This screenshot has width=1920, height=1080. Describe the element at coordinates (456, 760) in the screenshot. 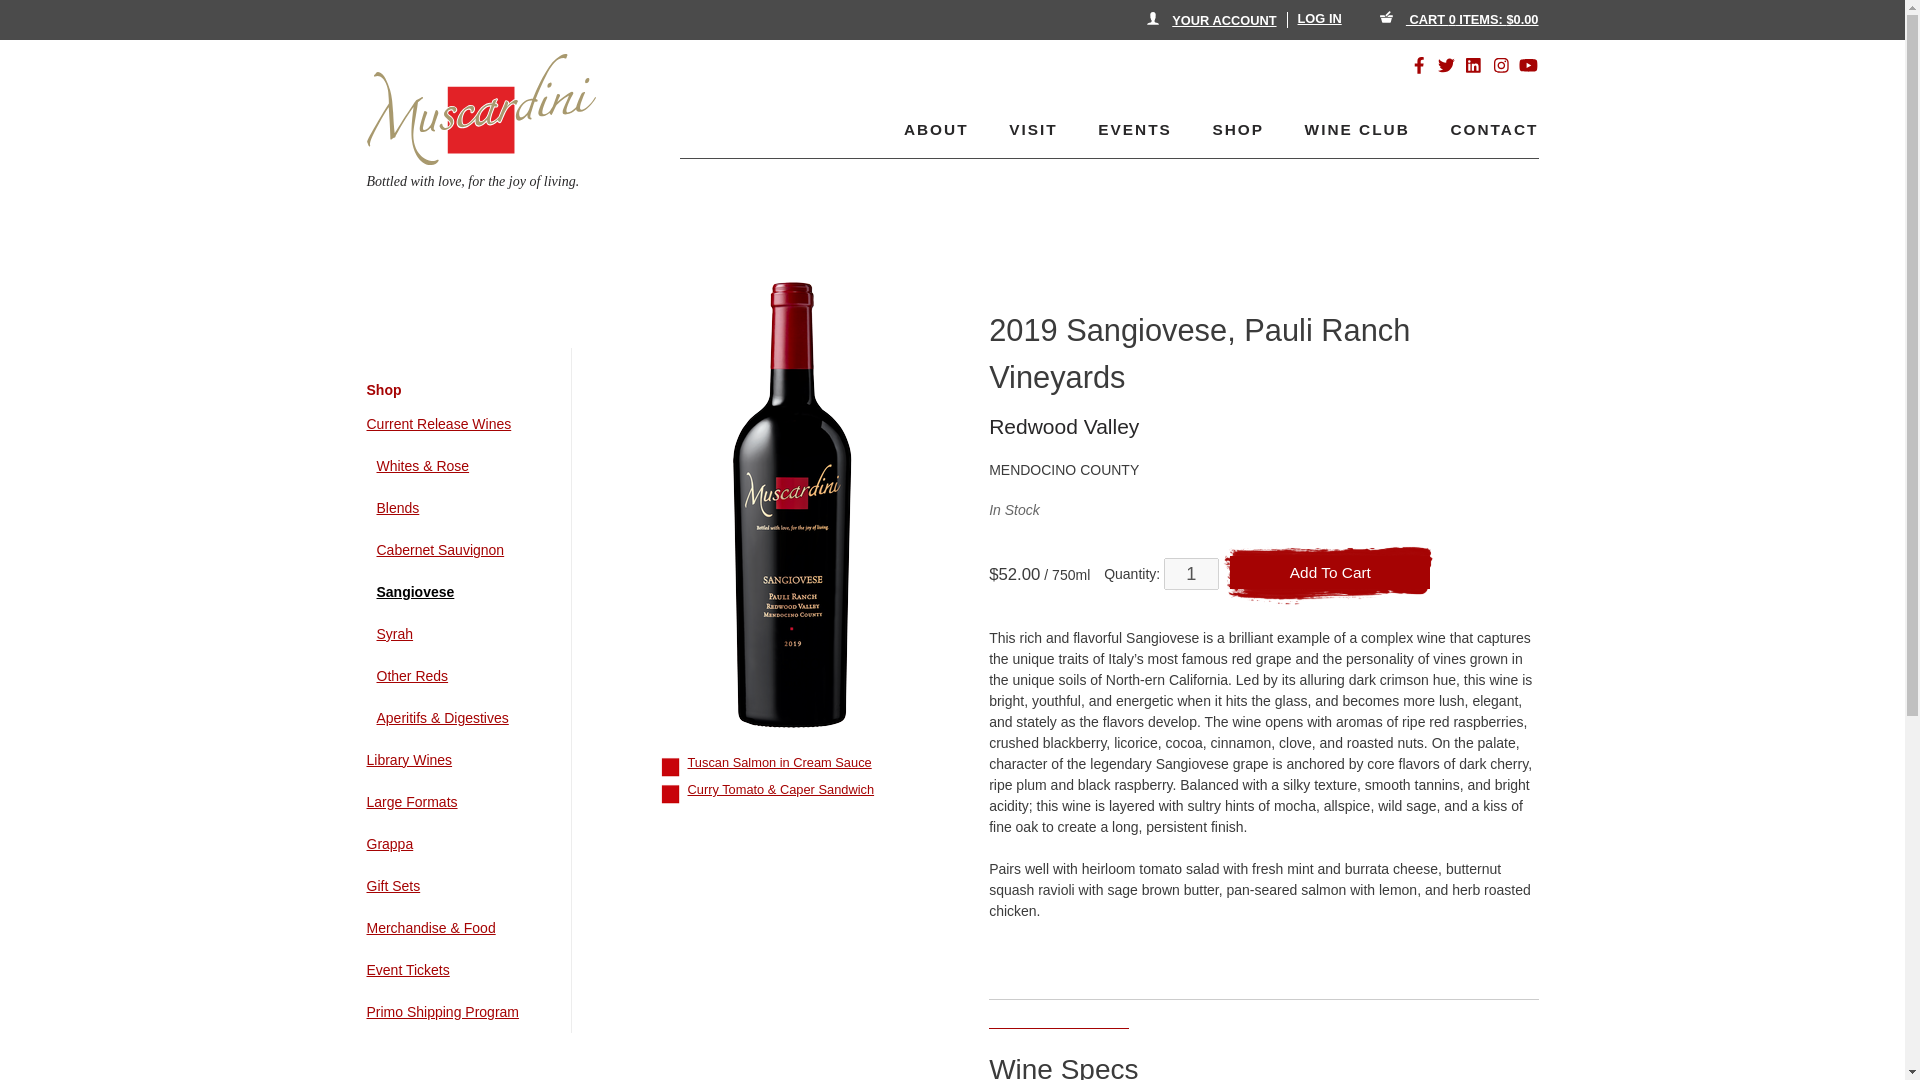

I see `Library Wines` at that location.